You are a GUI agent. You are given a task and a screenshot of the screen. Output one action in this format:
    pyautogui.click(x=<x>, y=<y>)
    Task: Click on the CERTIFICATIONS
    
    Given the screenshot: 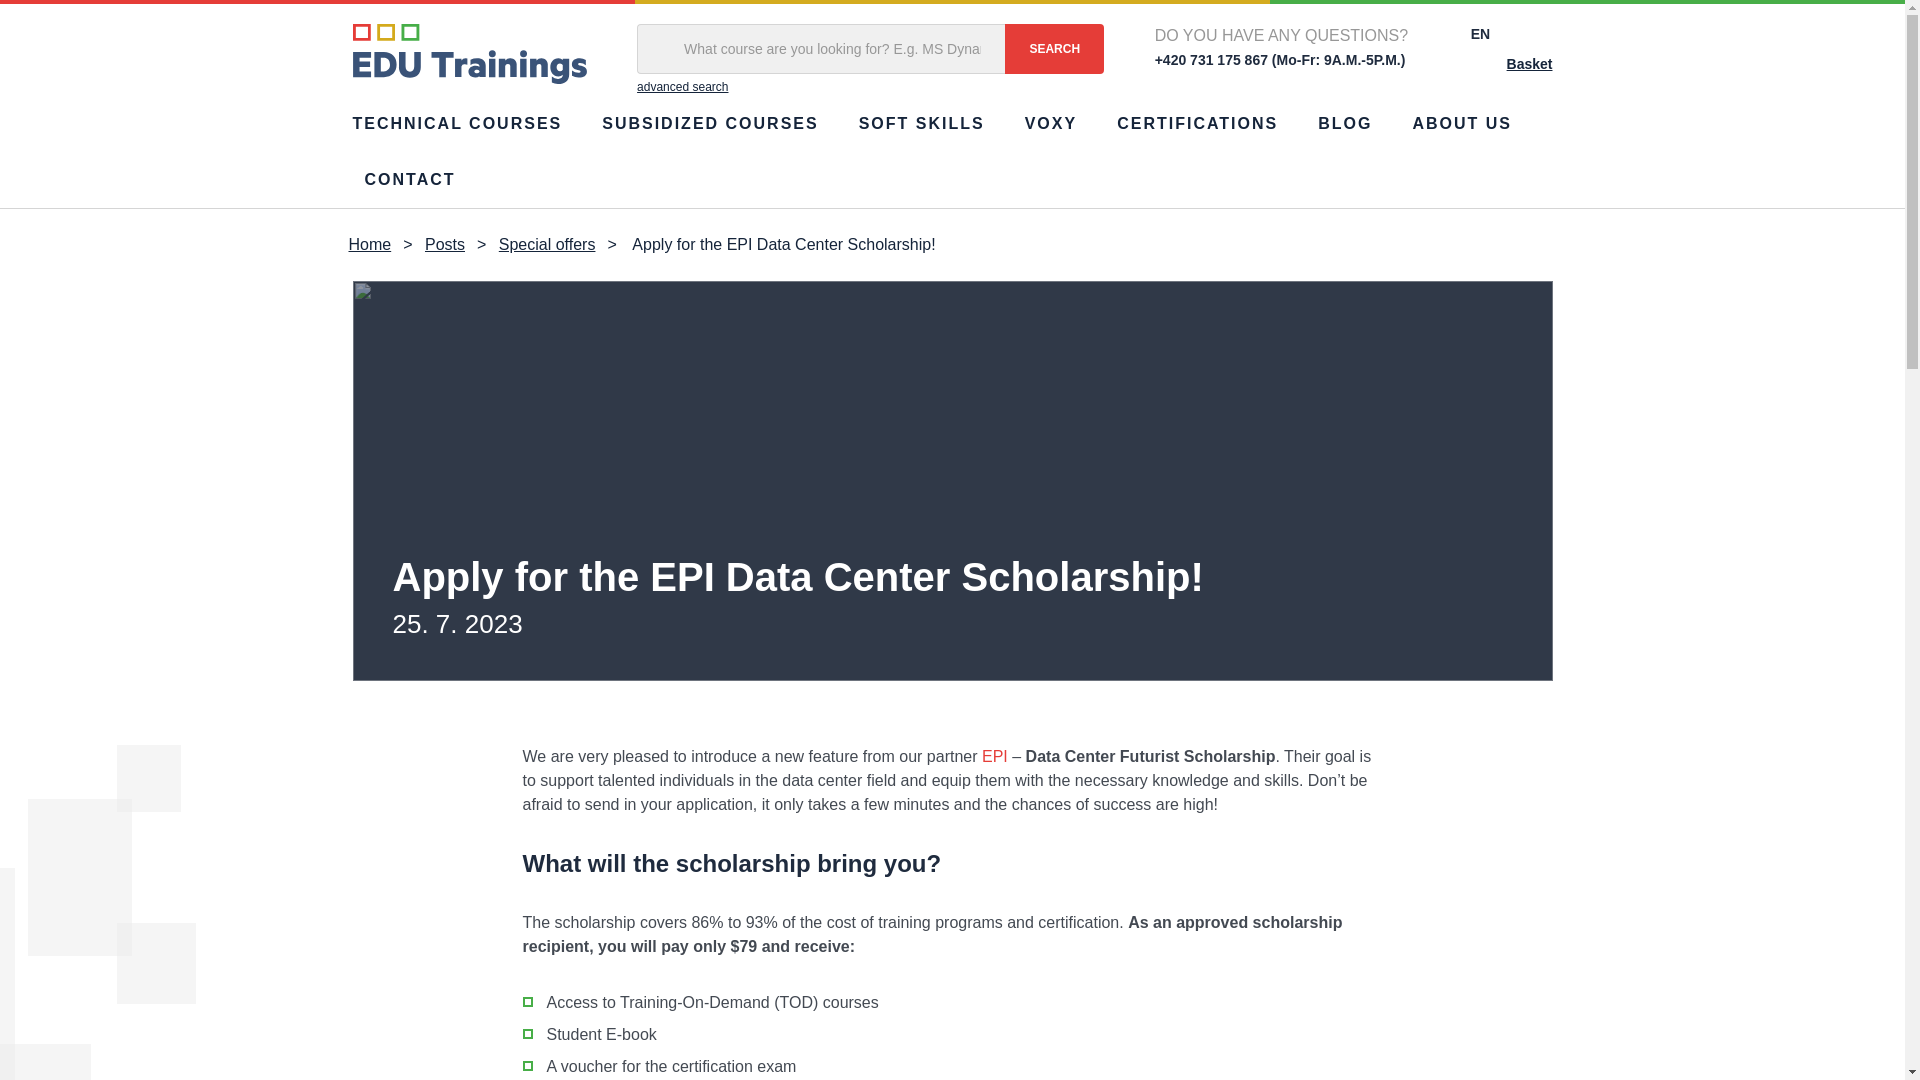 What is the action you would take?
    pyautogui.click(x=1198, y=124)
    